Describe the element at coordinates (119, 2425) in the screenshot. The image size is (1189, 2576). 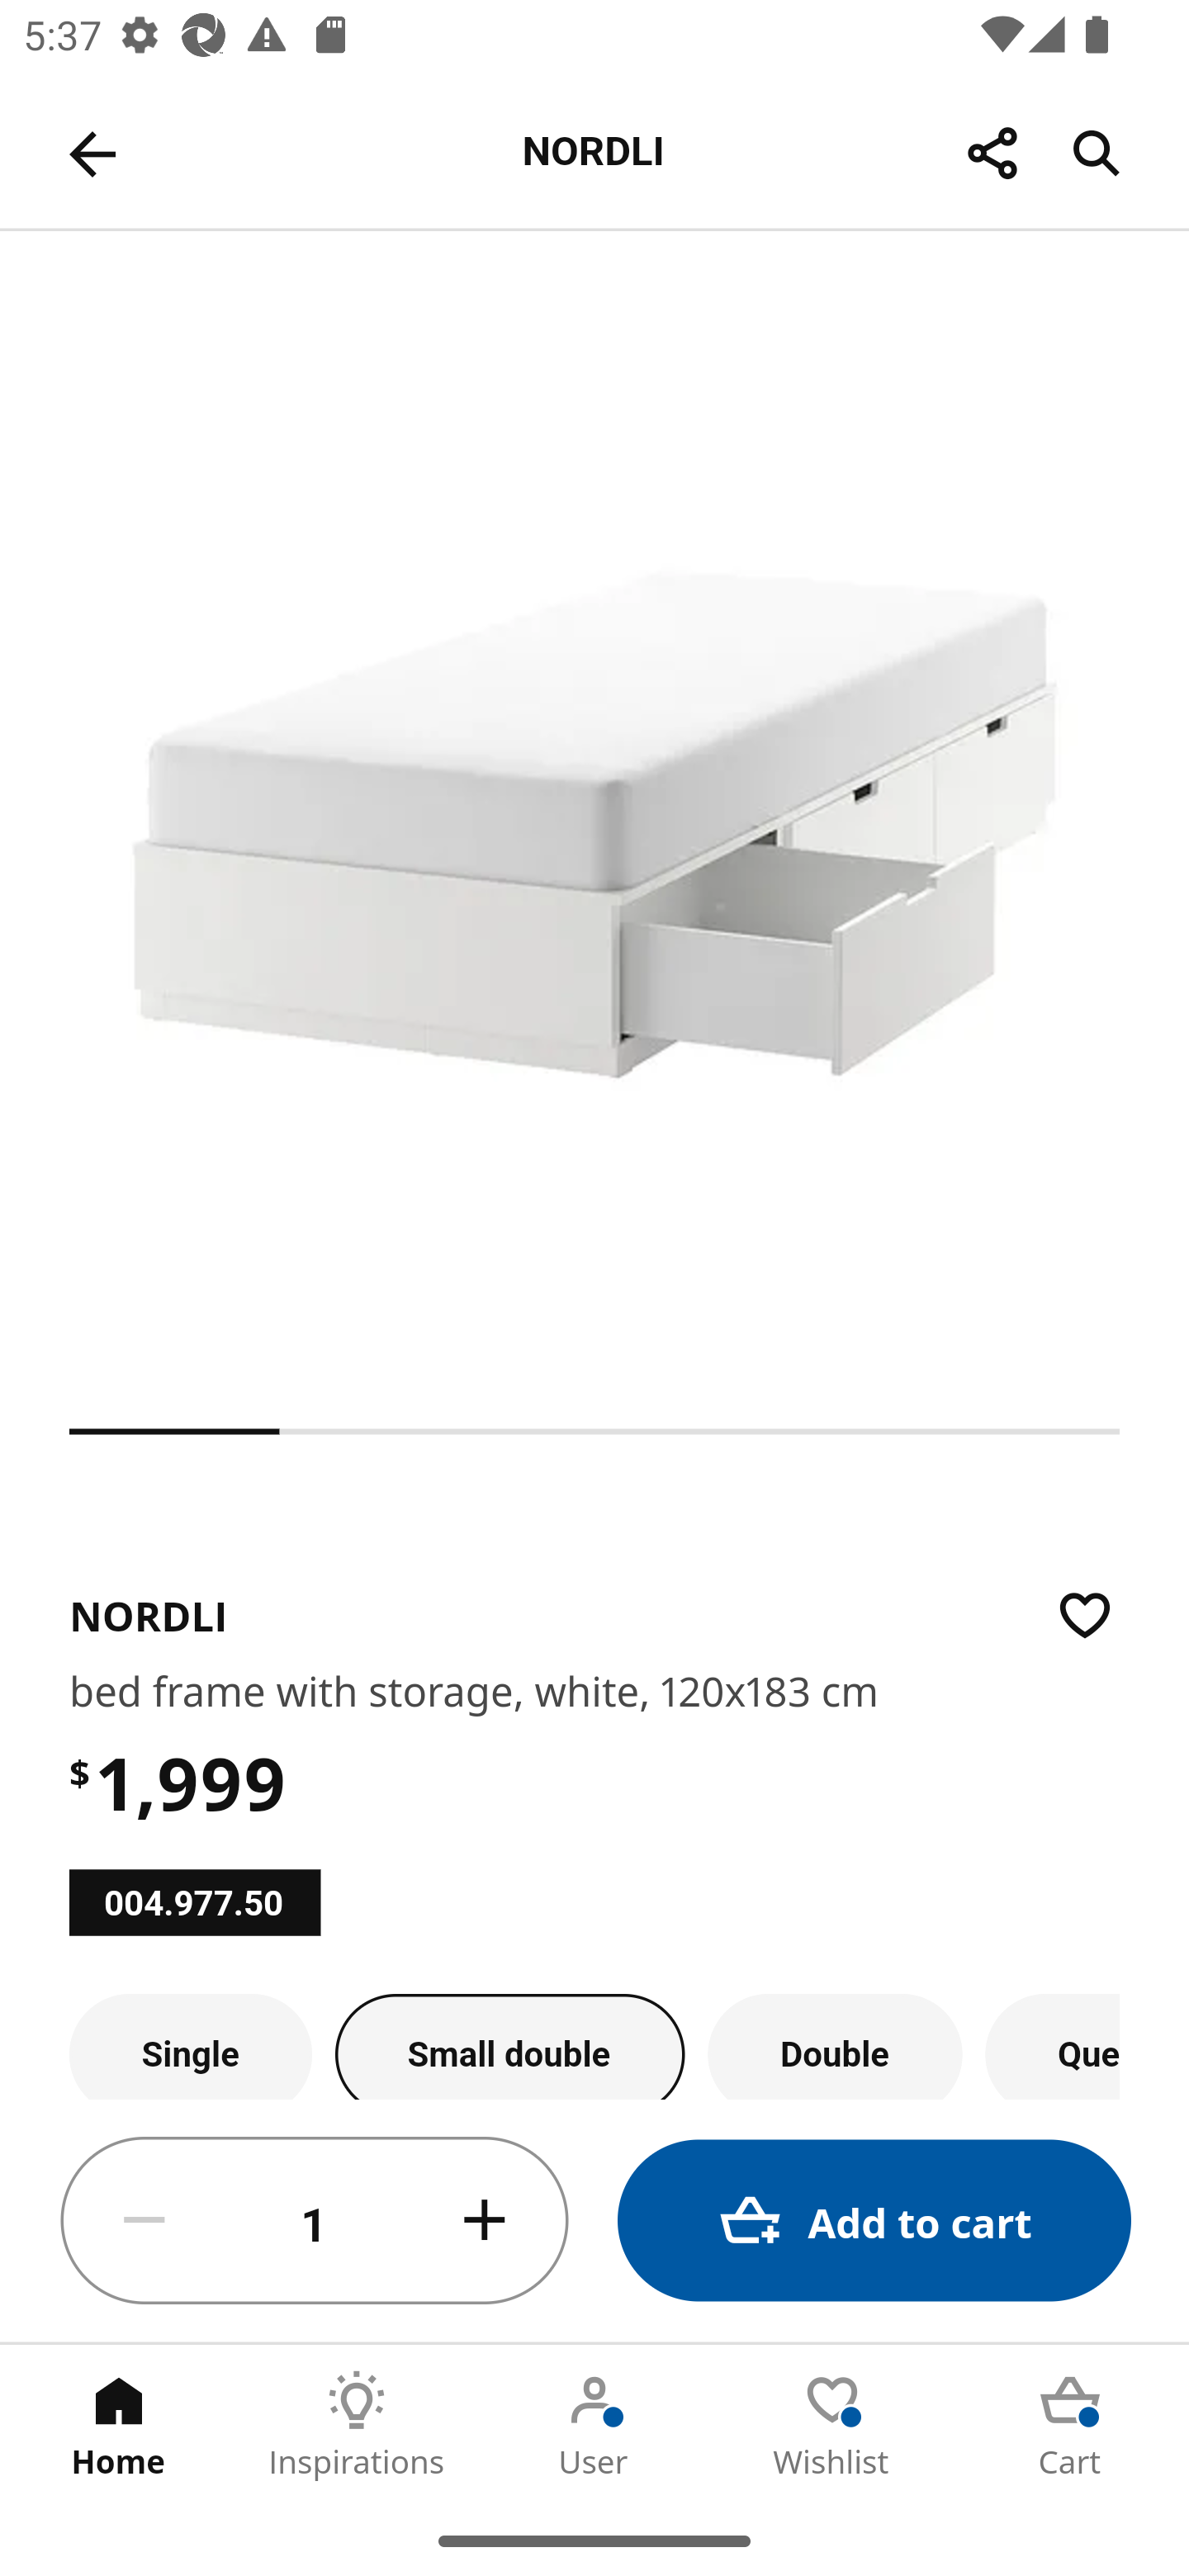
I see `Home
Tab 1 of 5` at that location.